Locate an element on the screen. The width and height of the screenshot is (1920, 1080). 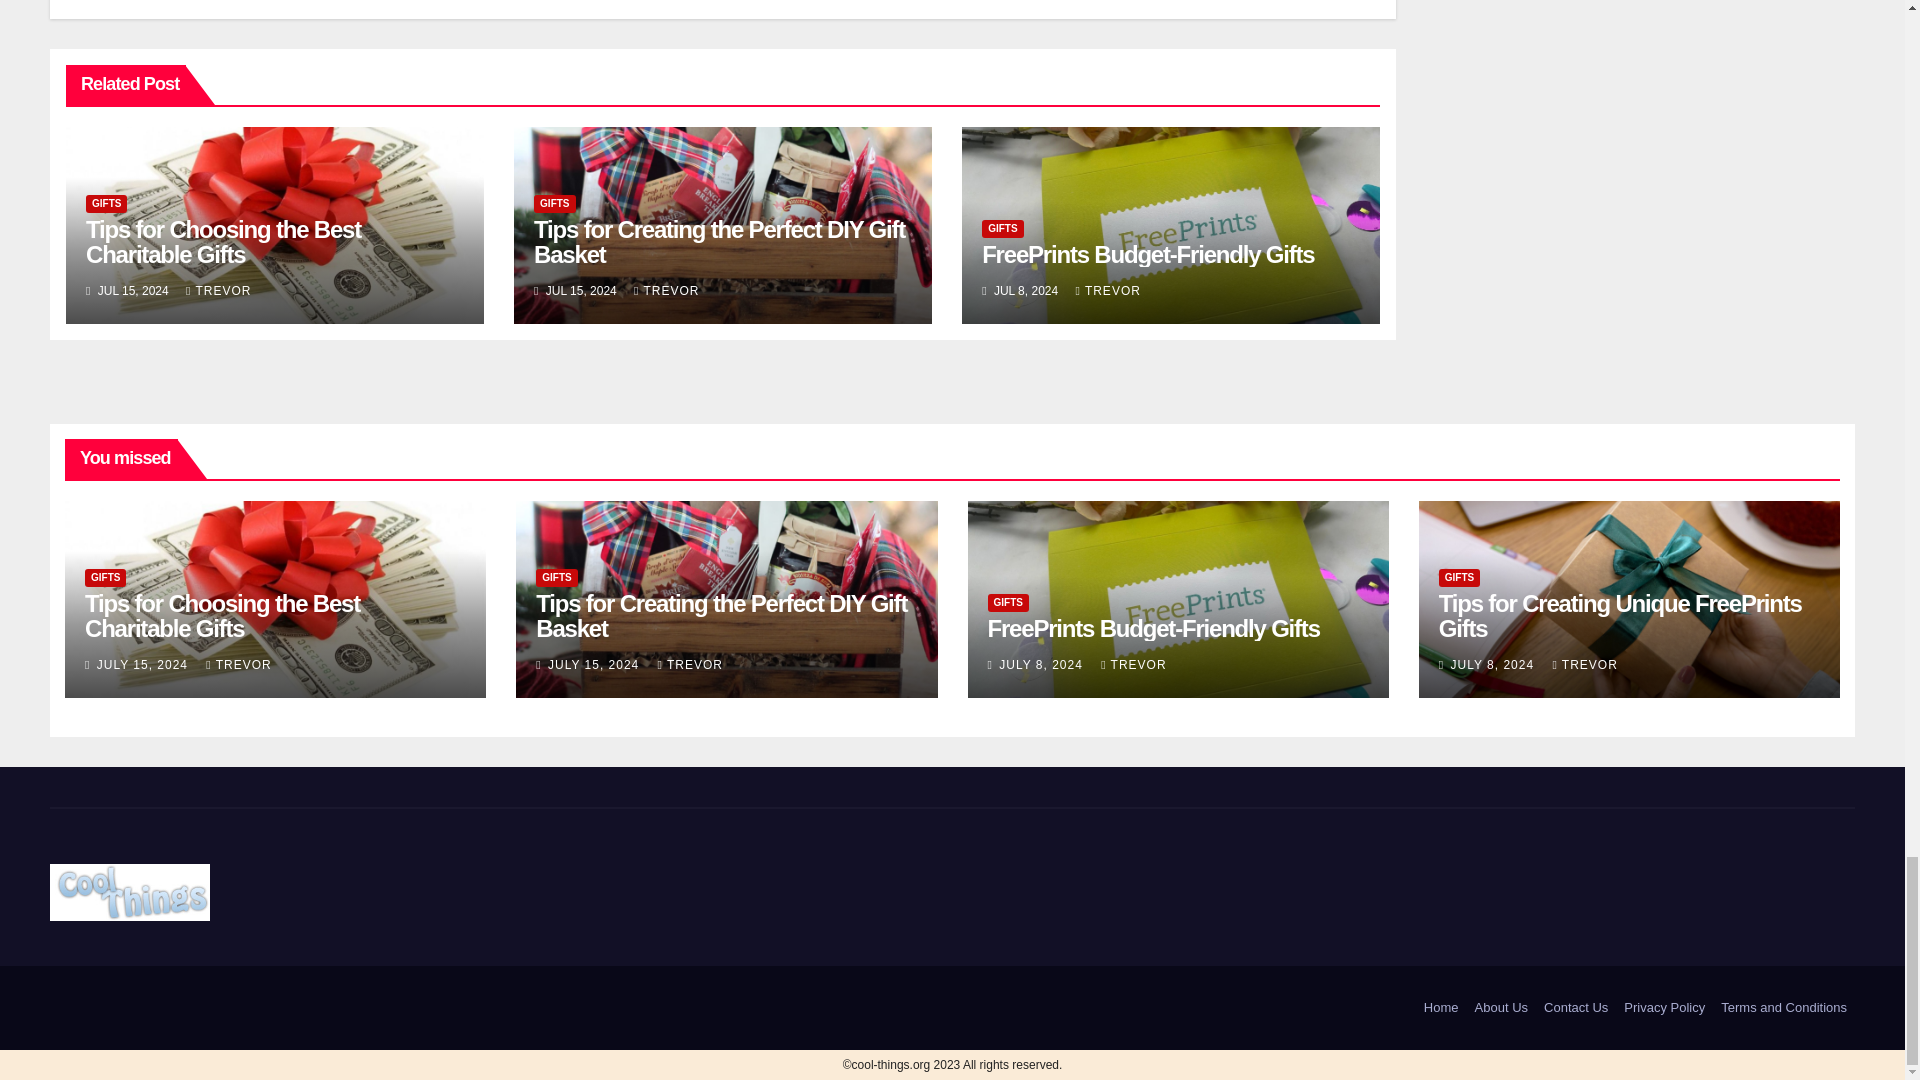
Permalink to: Tips for Creating the Perfect DIY Gift Basket is located at coordinates (718, 242).